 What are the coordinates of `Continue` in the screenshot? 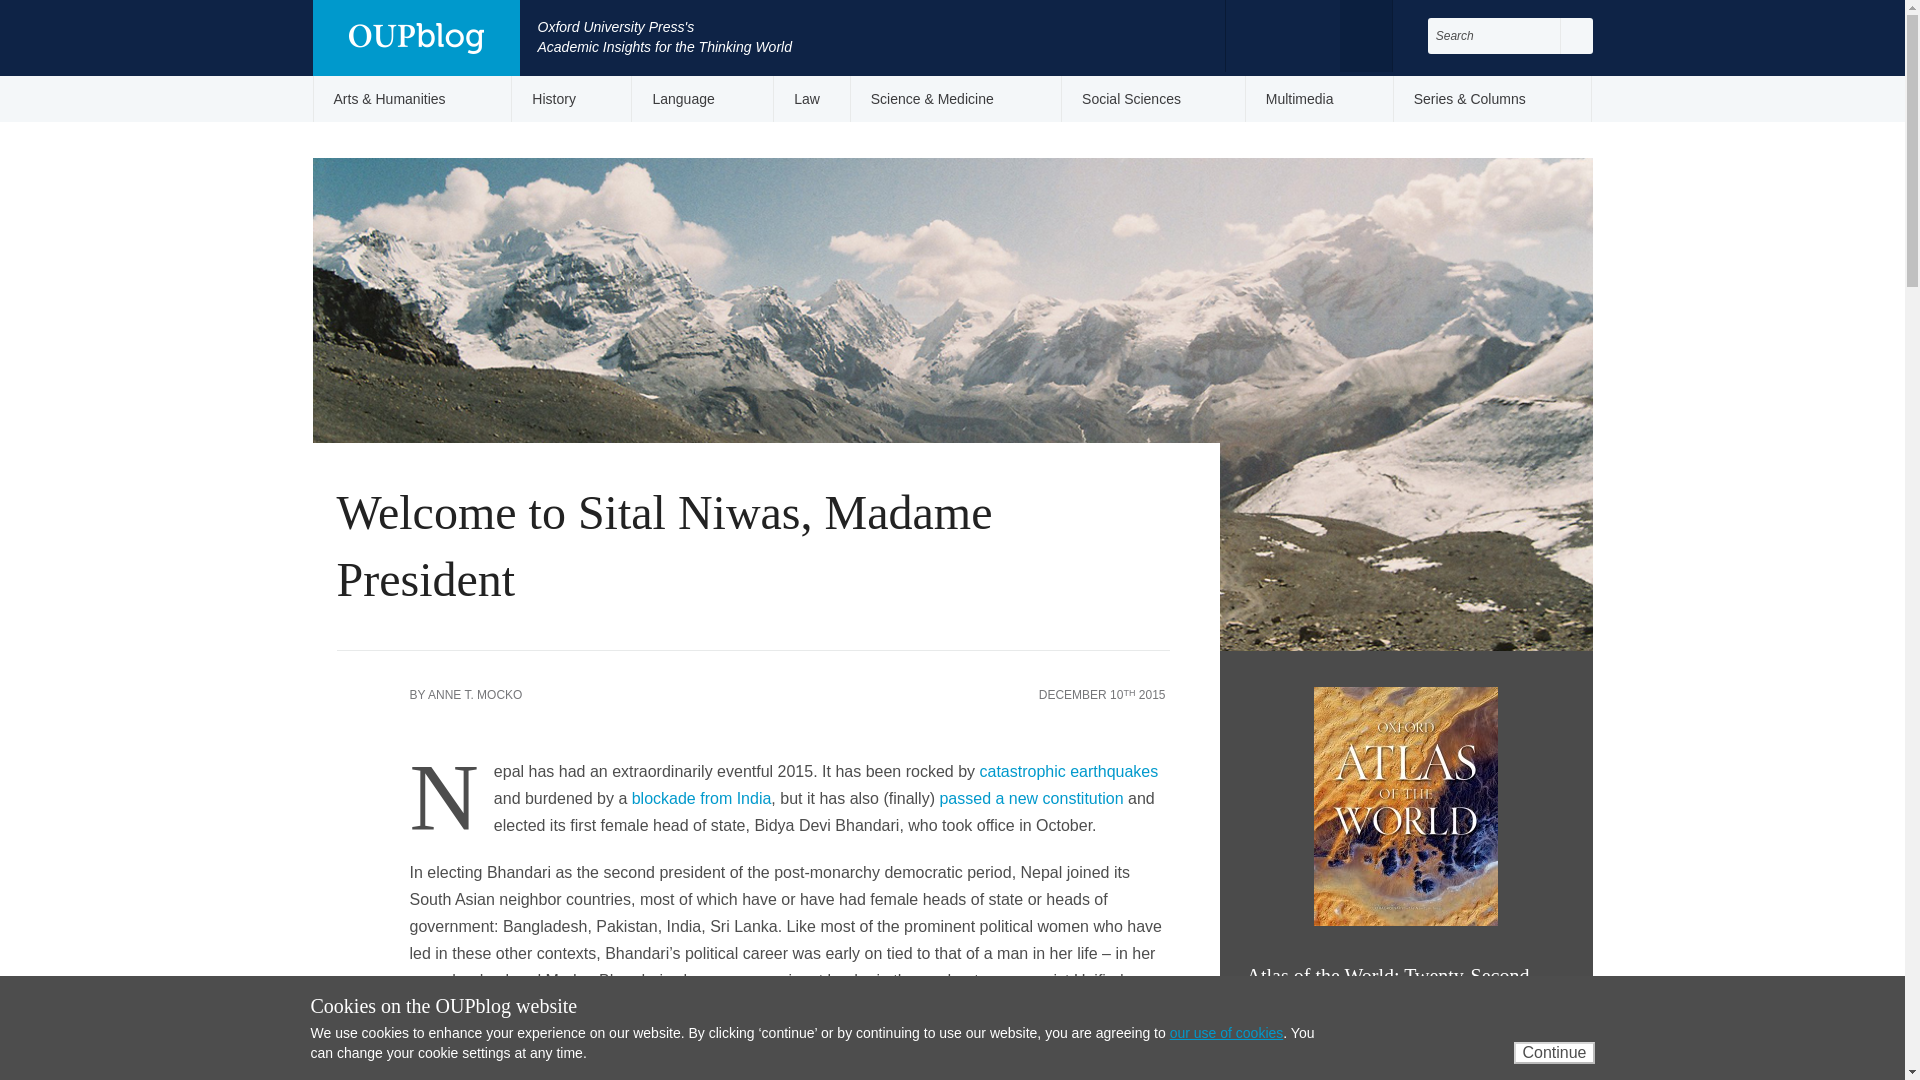 It's located at (1554, 1052).